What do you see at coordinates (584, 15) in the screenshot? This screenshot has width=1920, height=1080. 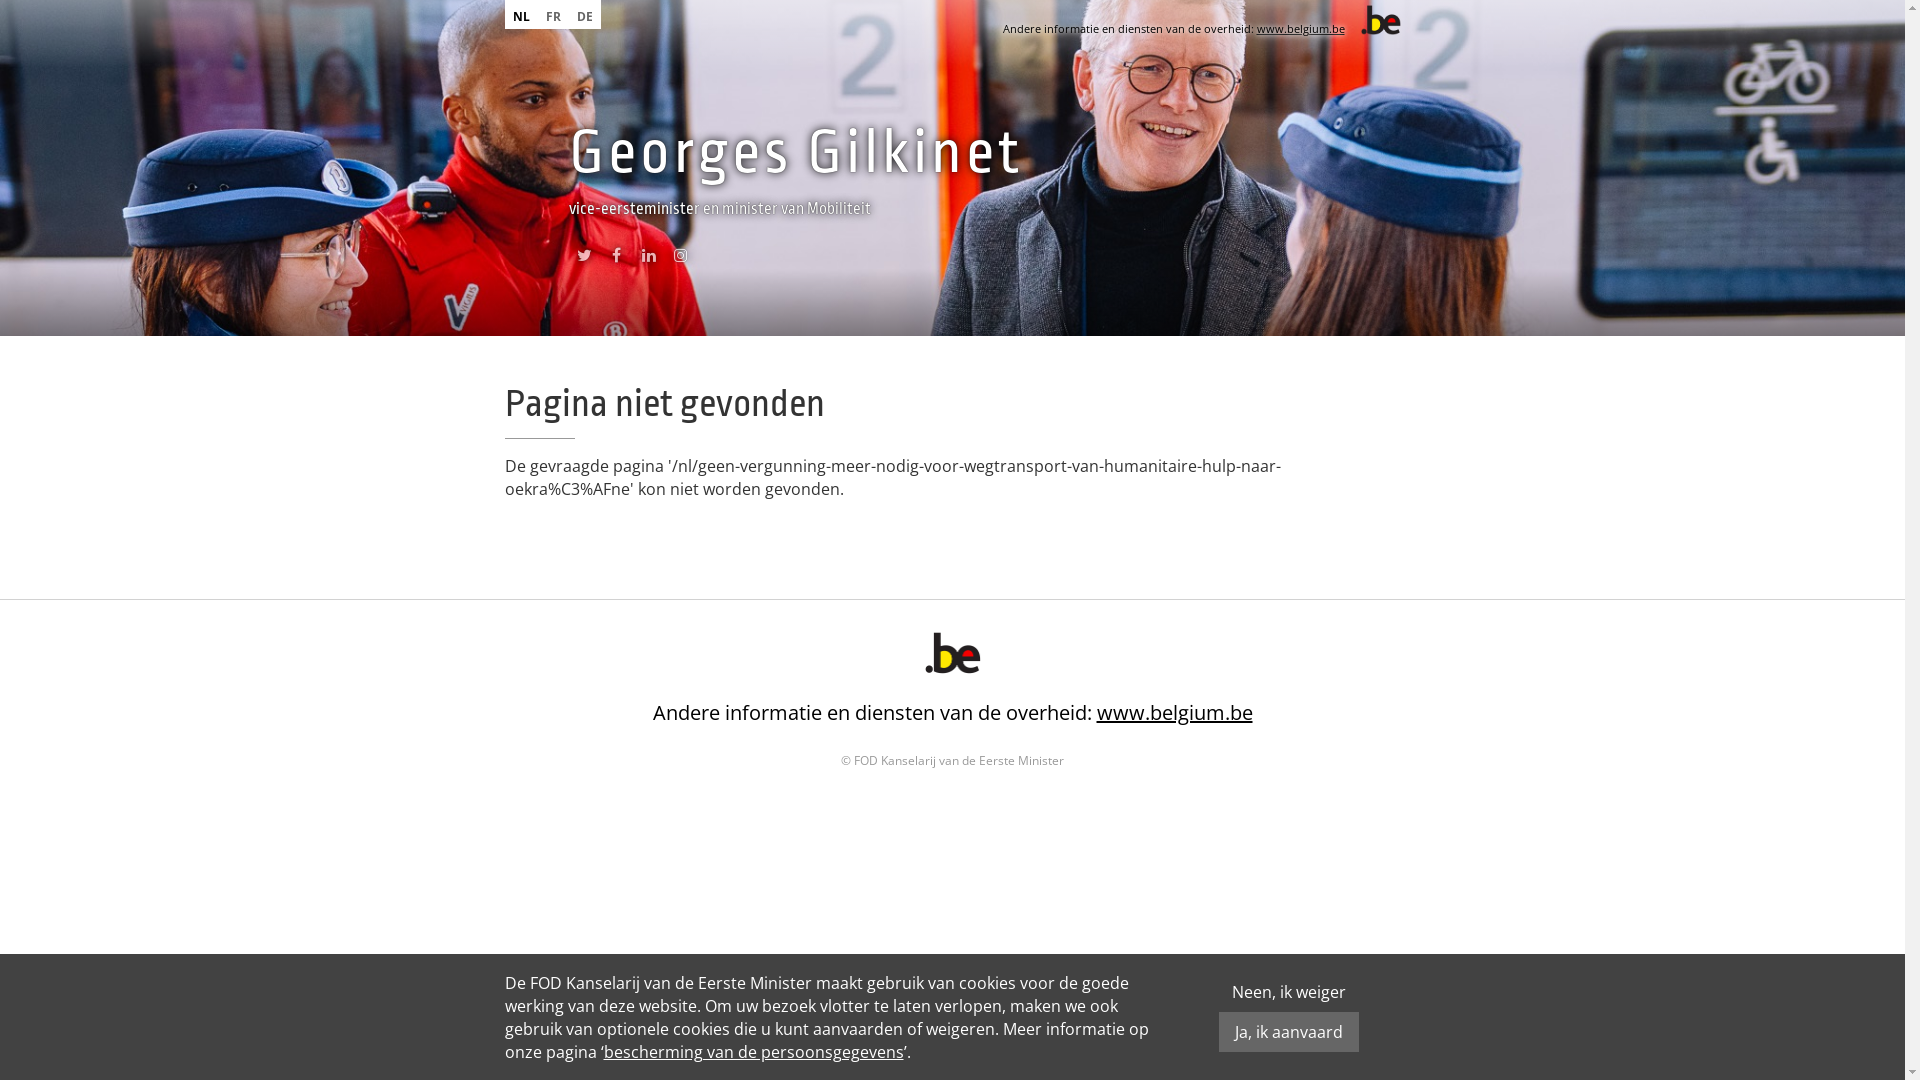 I see `DE` at bounding box center [584, 15].